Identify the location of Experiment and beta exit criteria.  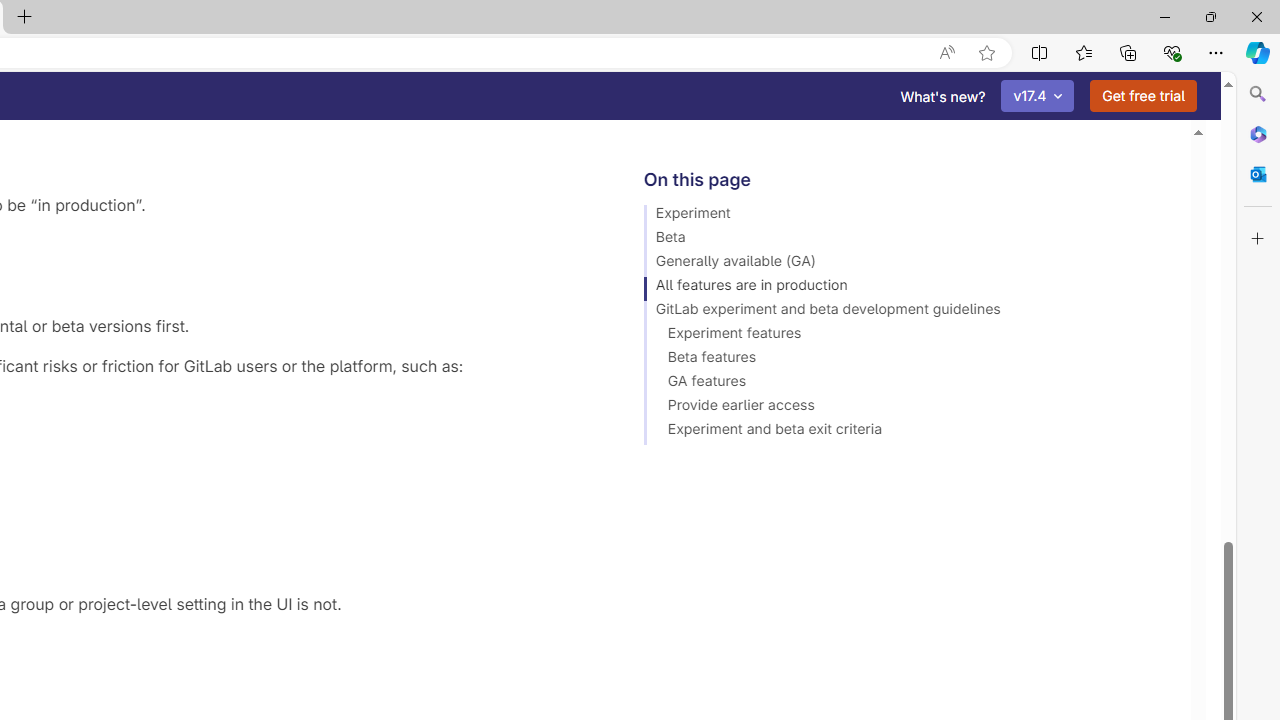
(908, 432).